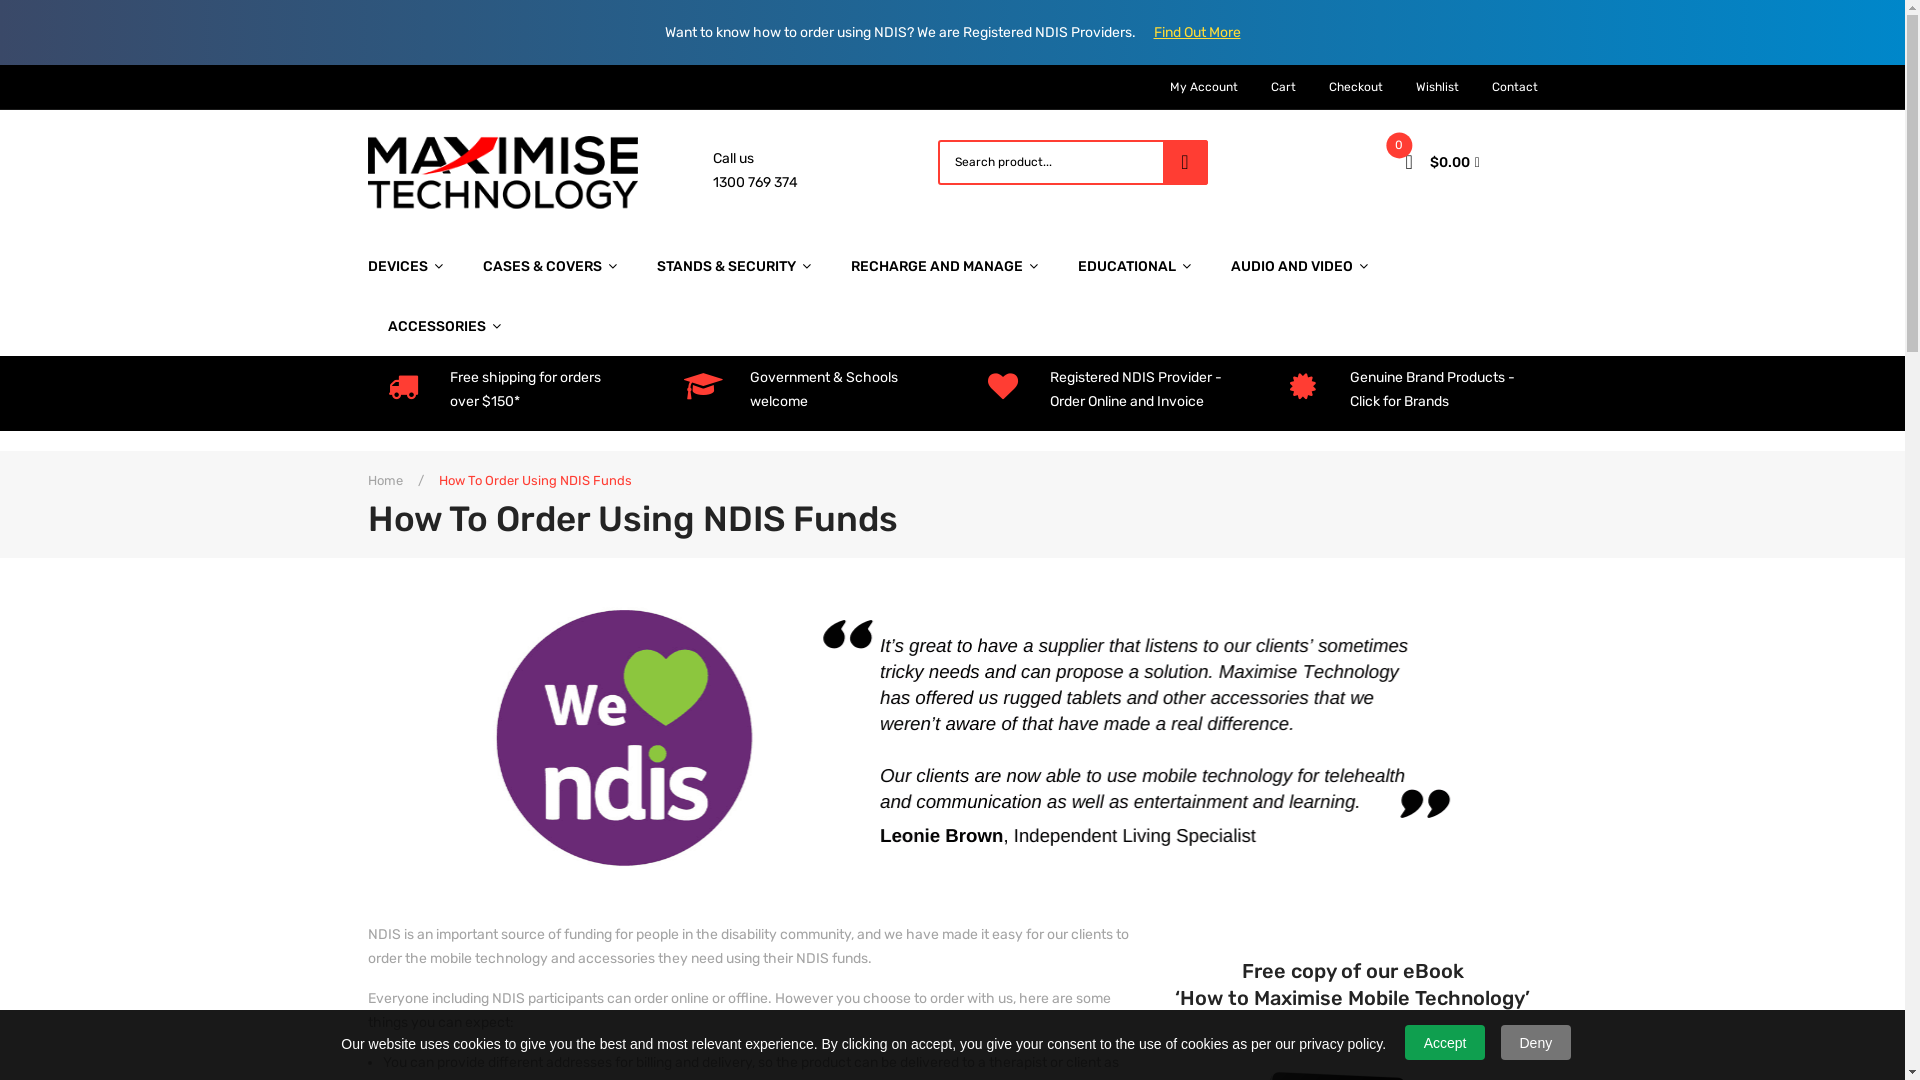 The image size is (1920, 1080). Describe the element at coordinates (1466, 162) in the screenshot. I see `0
$0.00` at that location.